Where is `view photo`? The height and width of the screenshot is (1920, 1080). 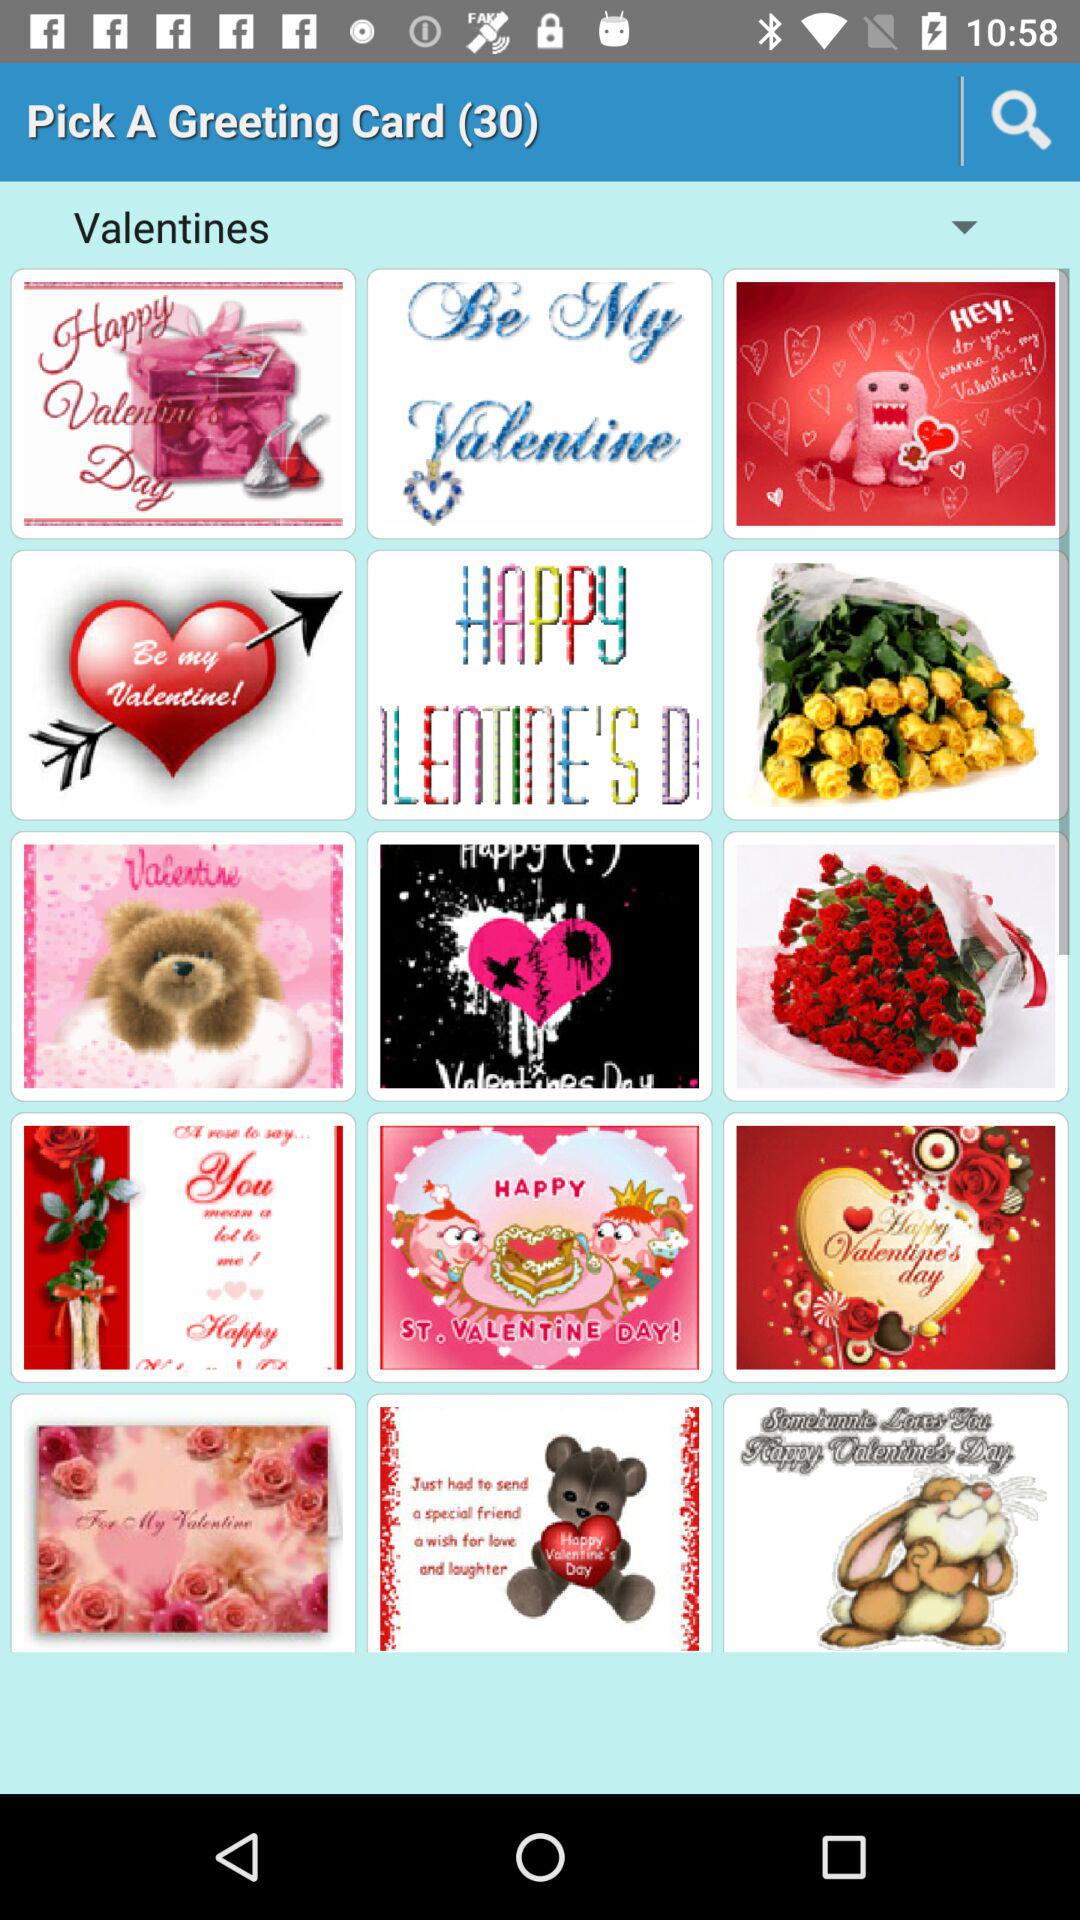 view photo is located at coordinates (540, 1247).